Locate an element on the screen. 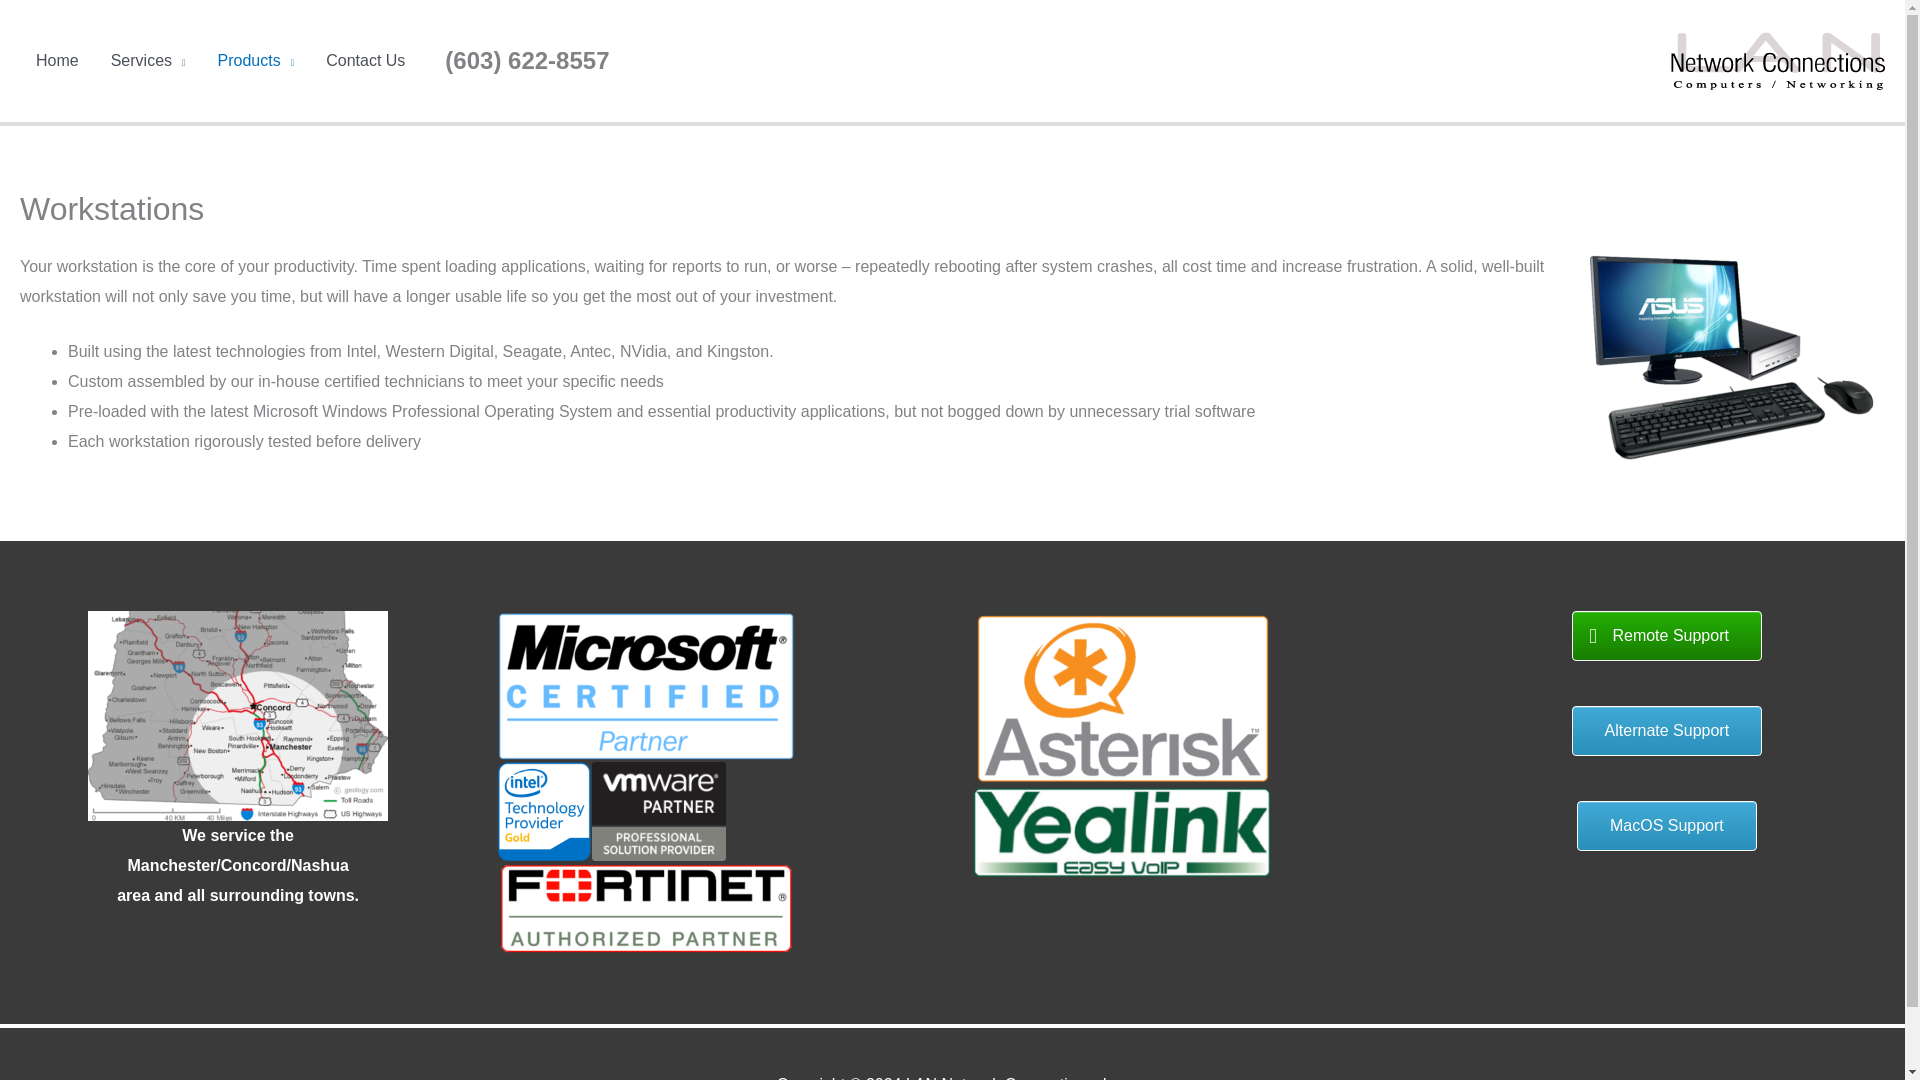 The image size is (1920, 1080). Remote Support is located at coordinates (1667, 636).